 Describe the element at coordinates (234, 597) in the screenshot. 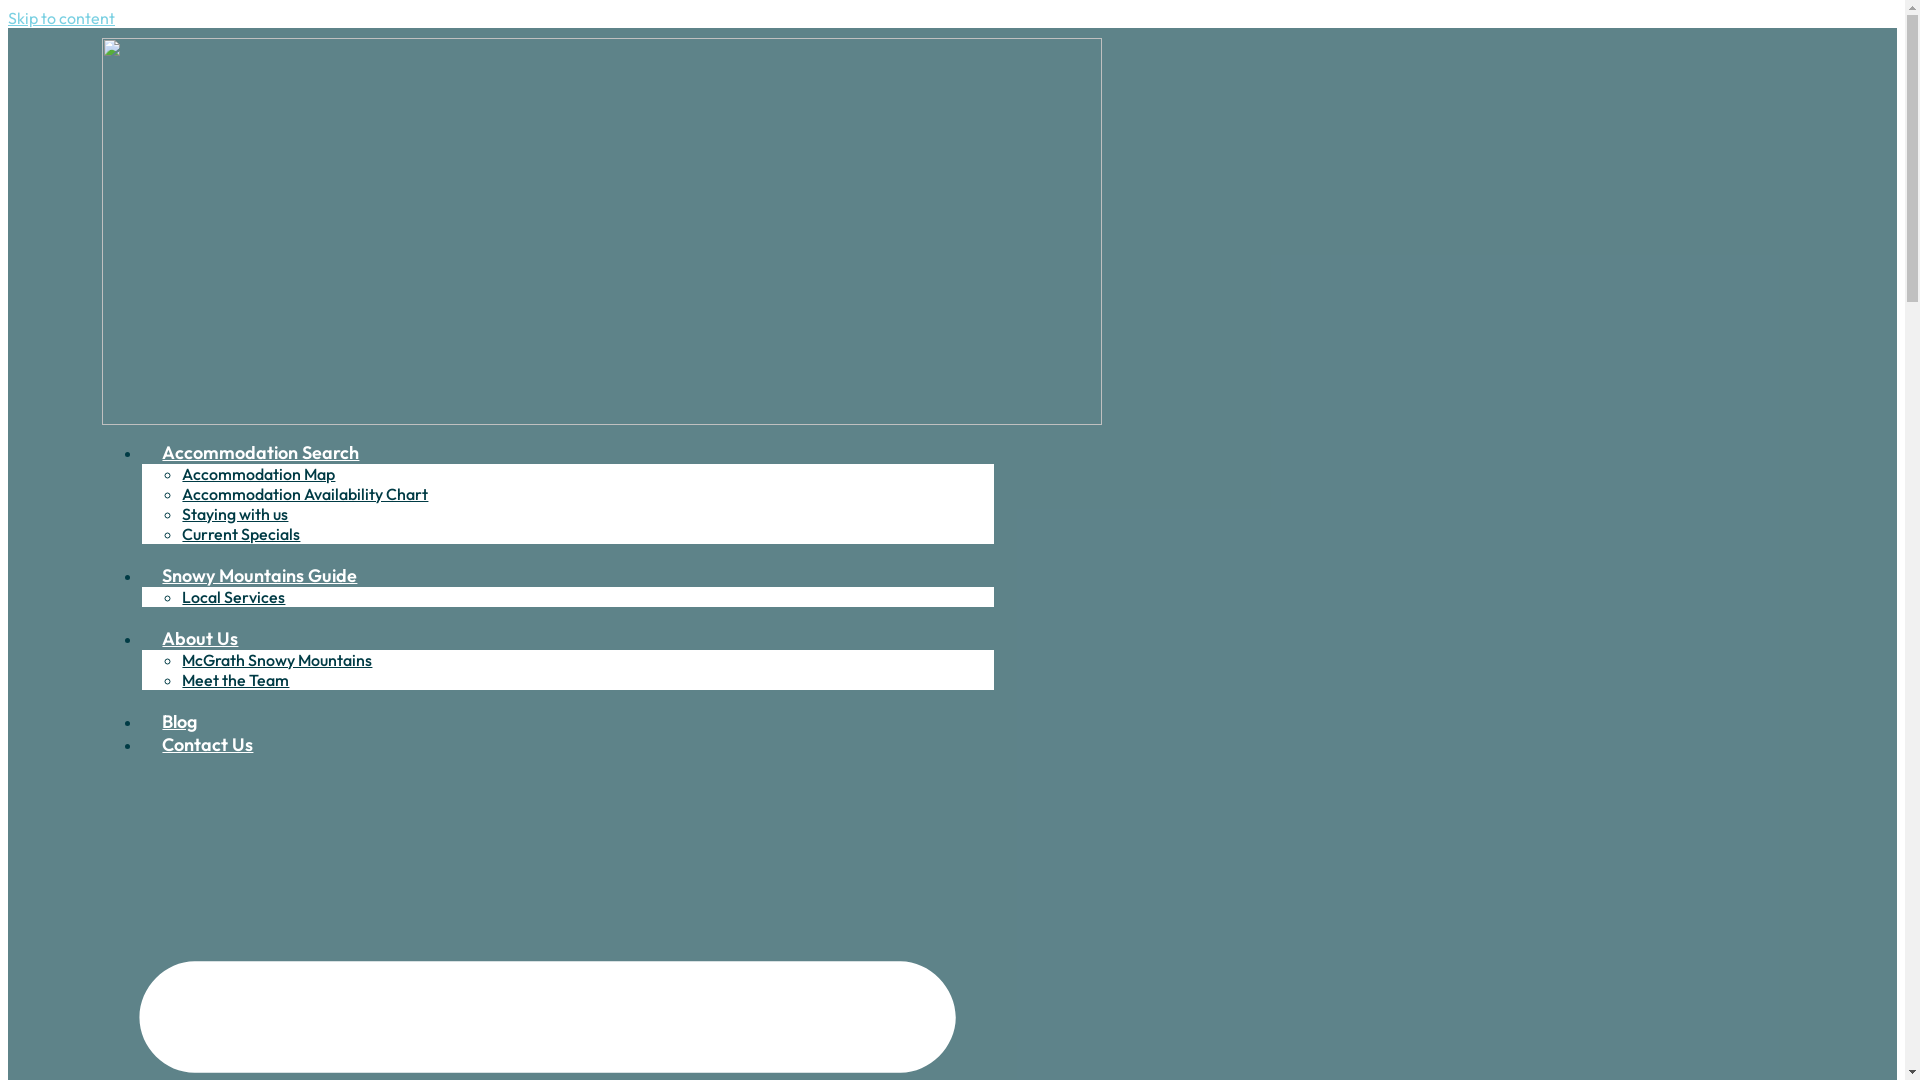

I see `Local Services` at that location.